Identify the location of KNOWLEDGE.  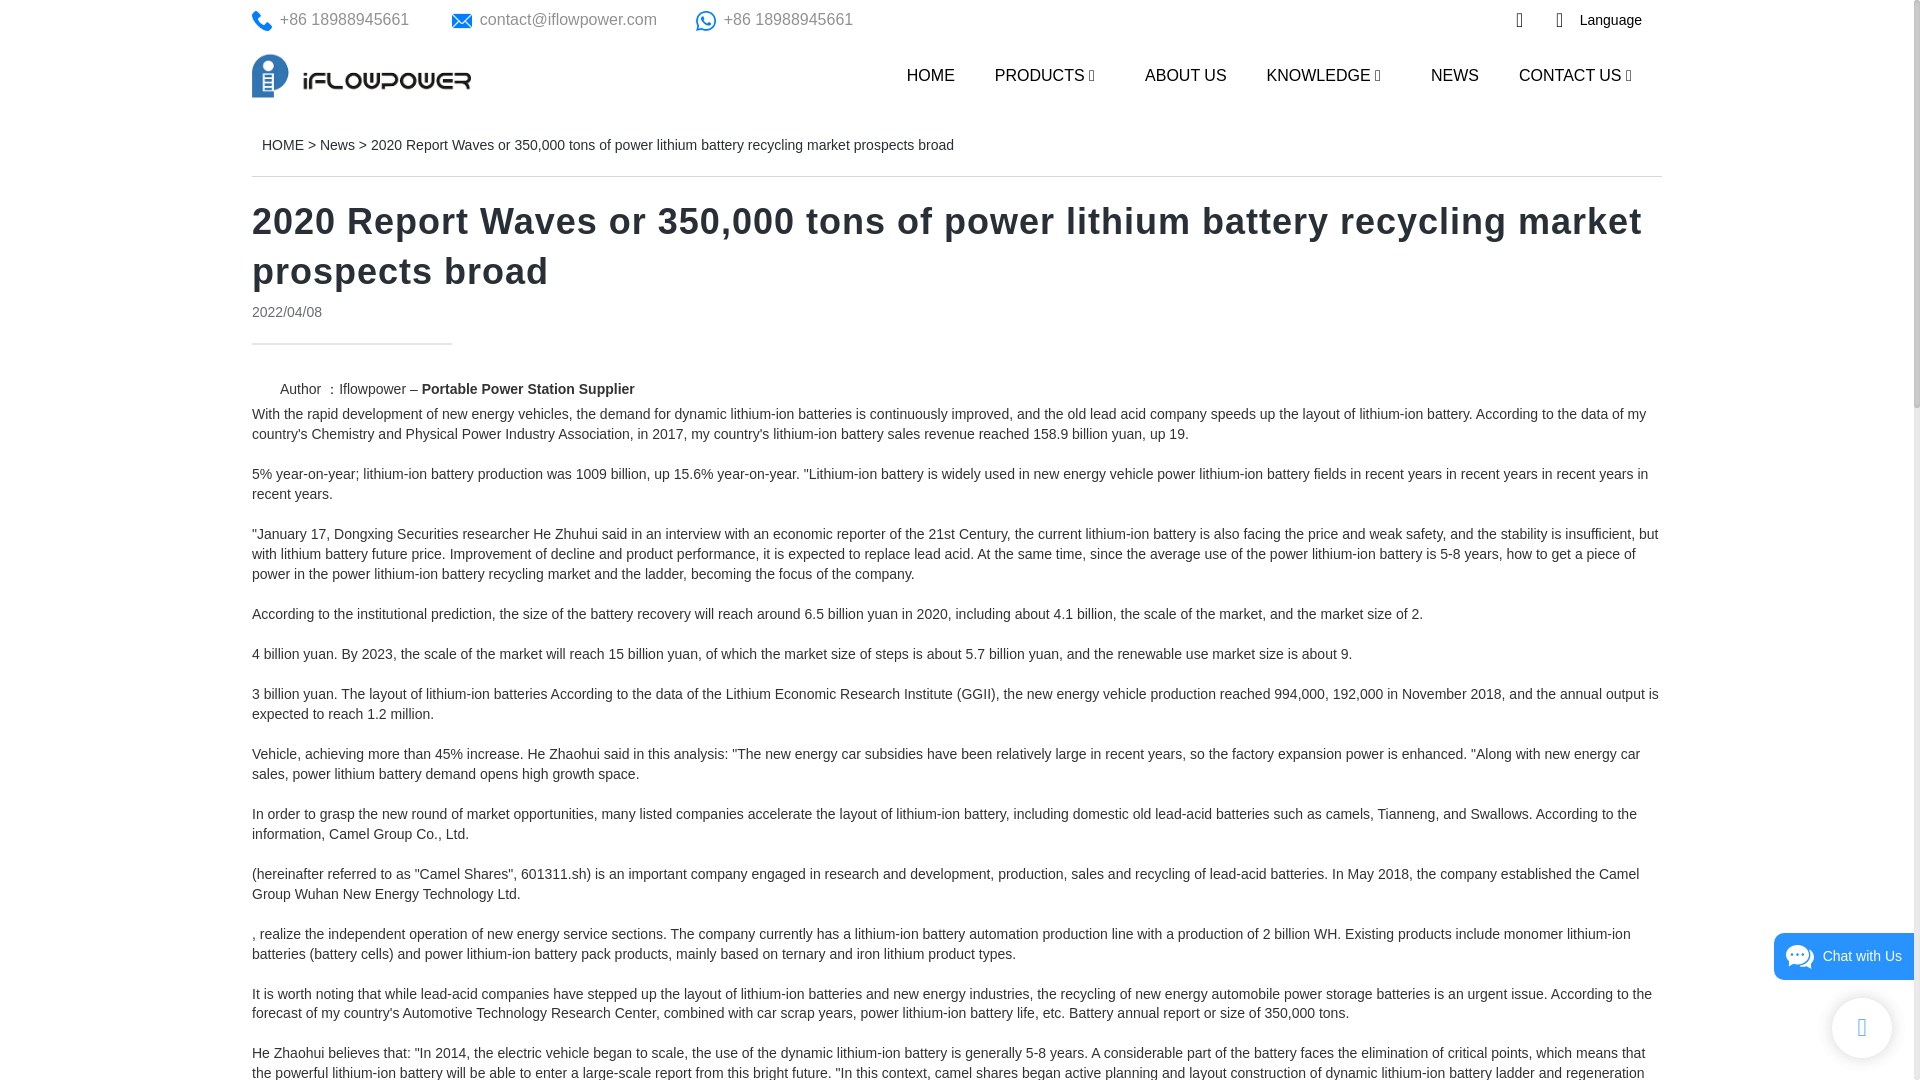
(1318, 74).